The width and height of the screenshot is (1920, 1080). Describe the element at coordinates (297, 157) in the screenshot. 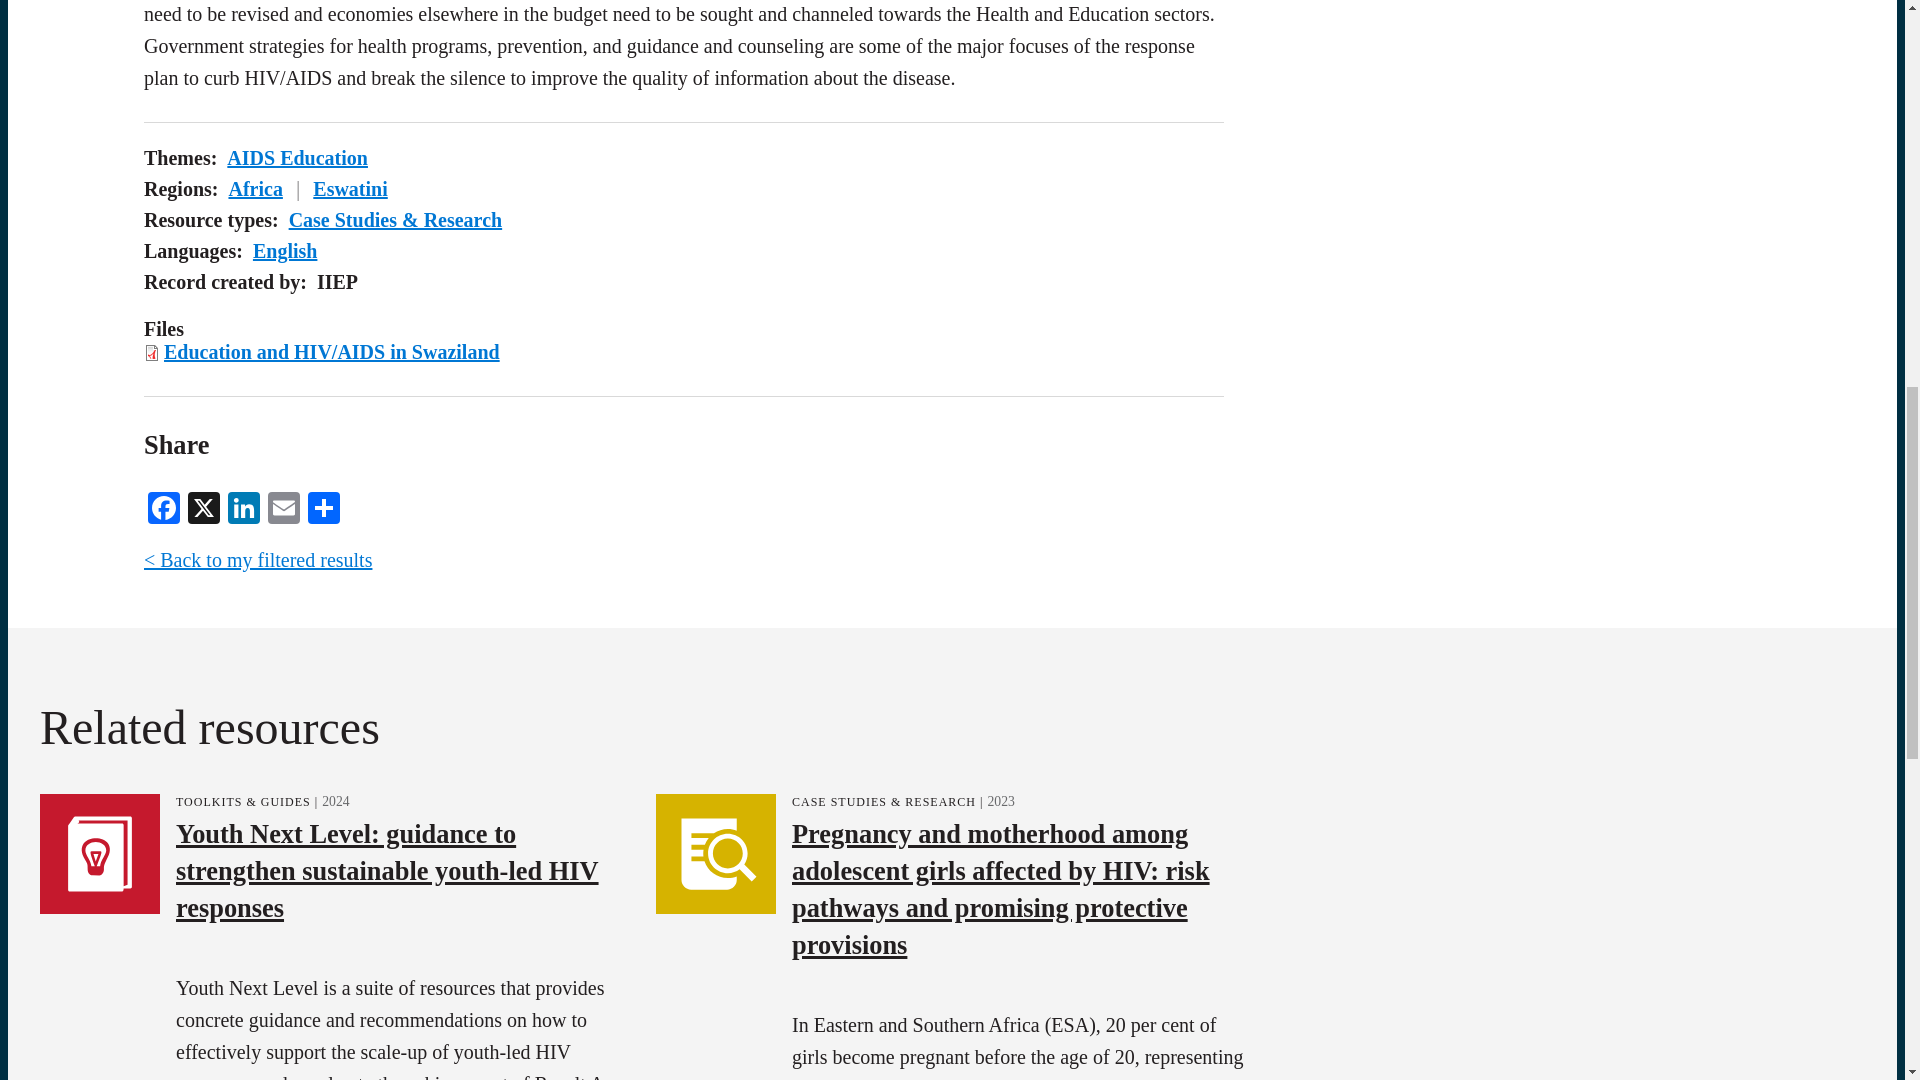

I see `AIDS Education` at that location.